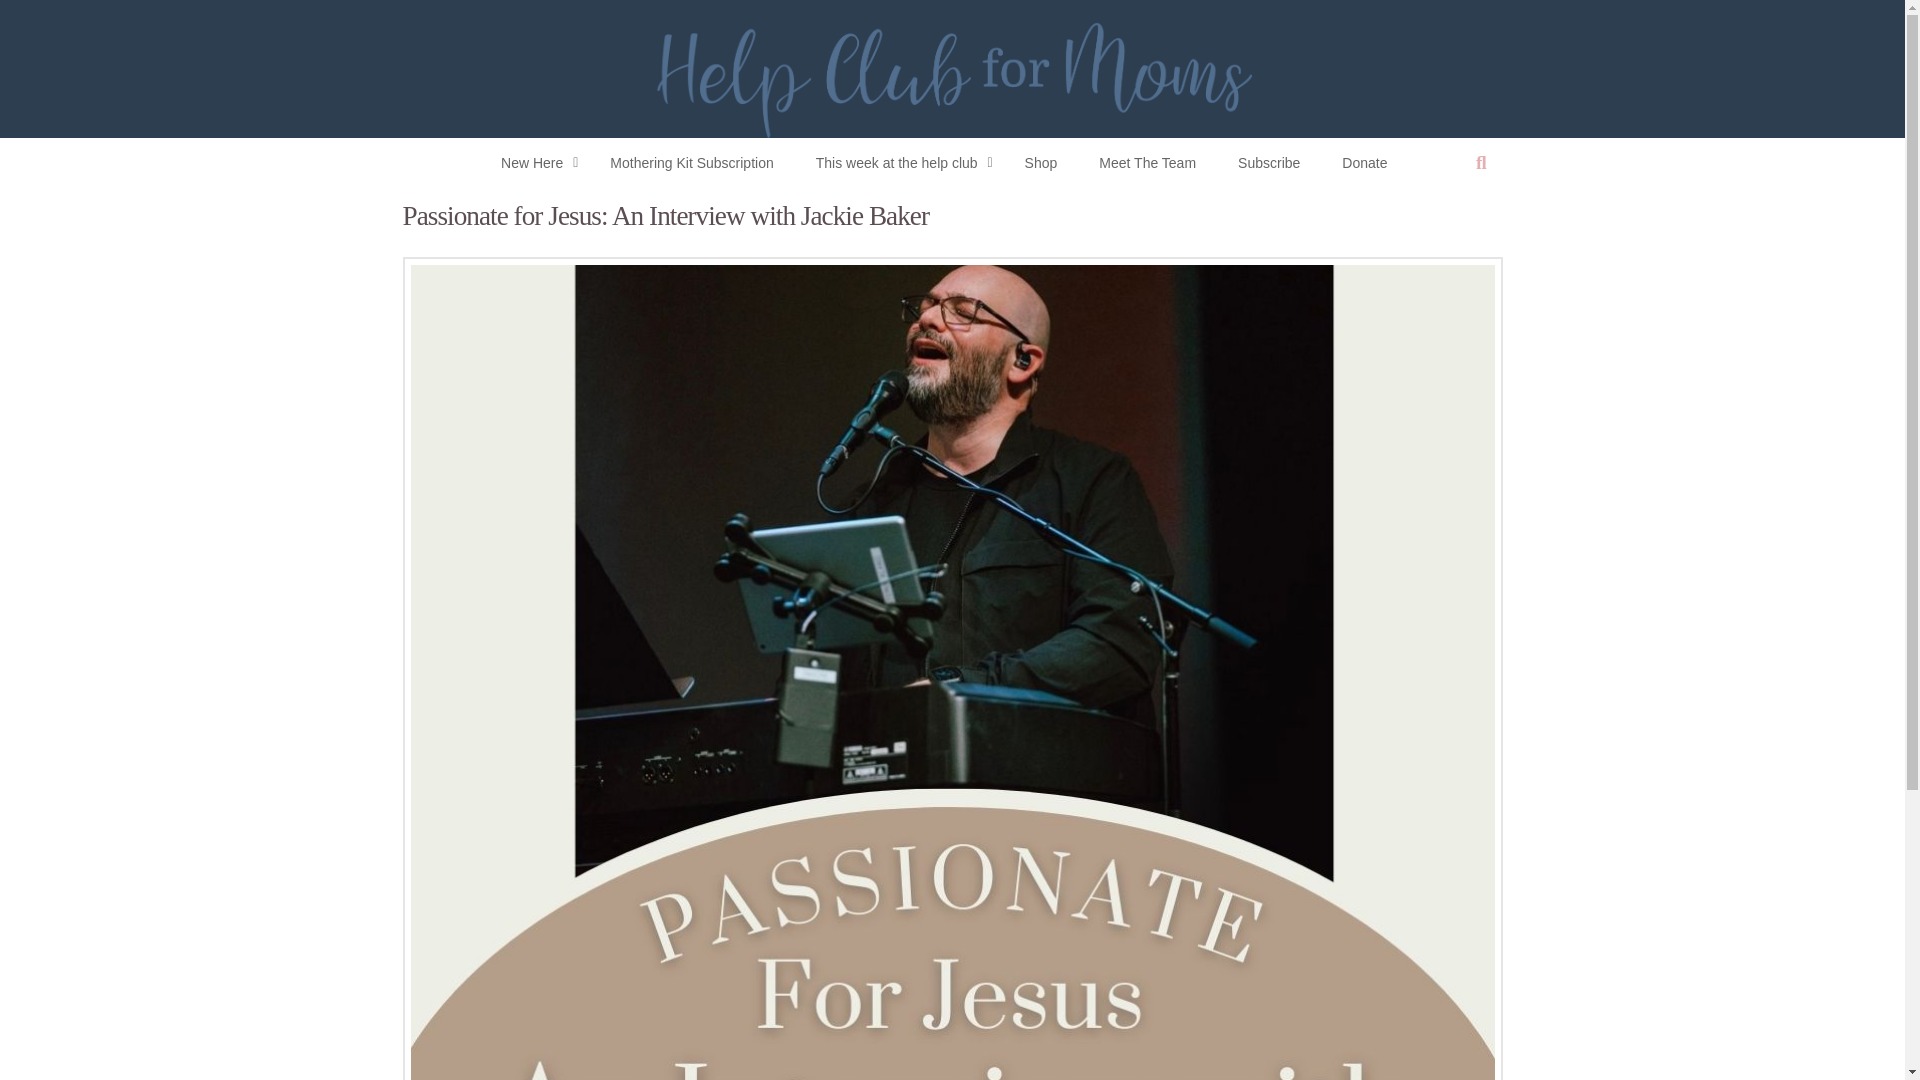 This screenshot has height=1080, width=1920. What do you see at coordinates (690, 162) in the screenshot?
I see `Mothering Kit Subscription` at bounding box center [690, 162].